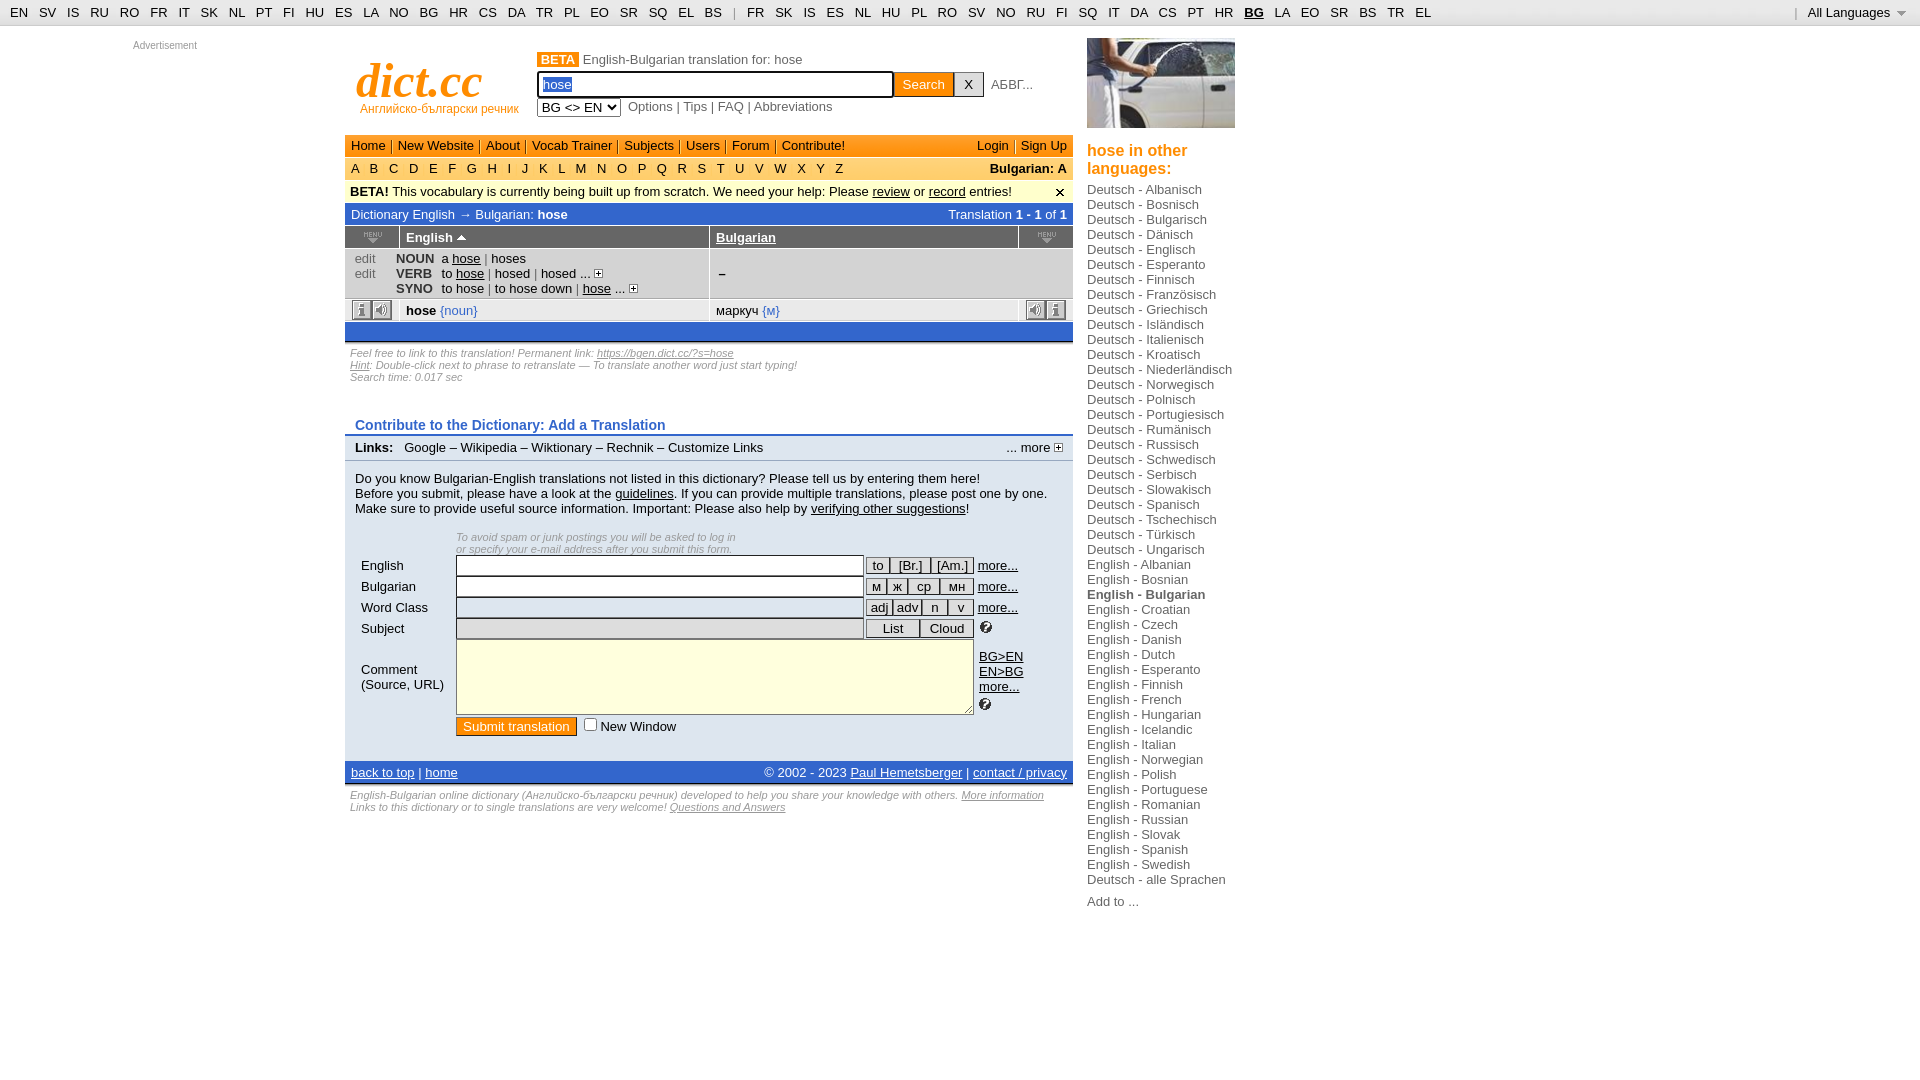 The image size is (1920, 1080). Describe the element at coordinates (1282, 12) in the screenshot. I see `LA` at that location.